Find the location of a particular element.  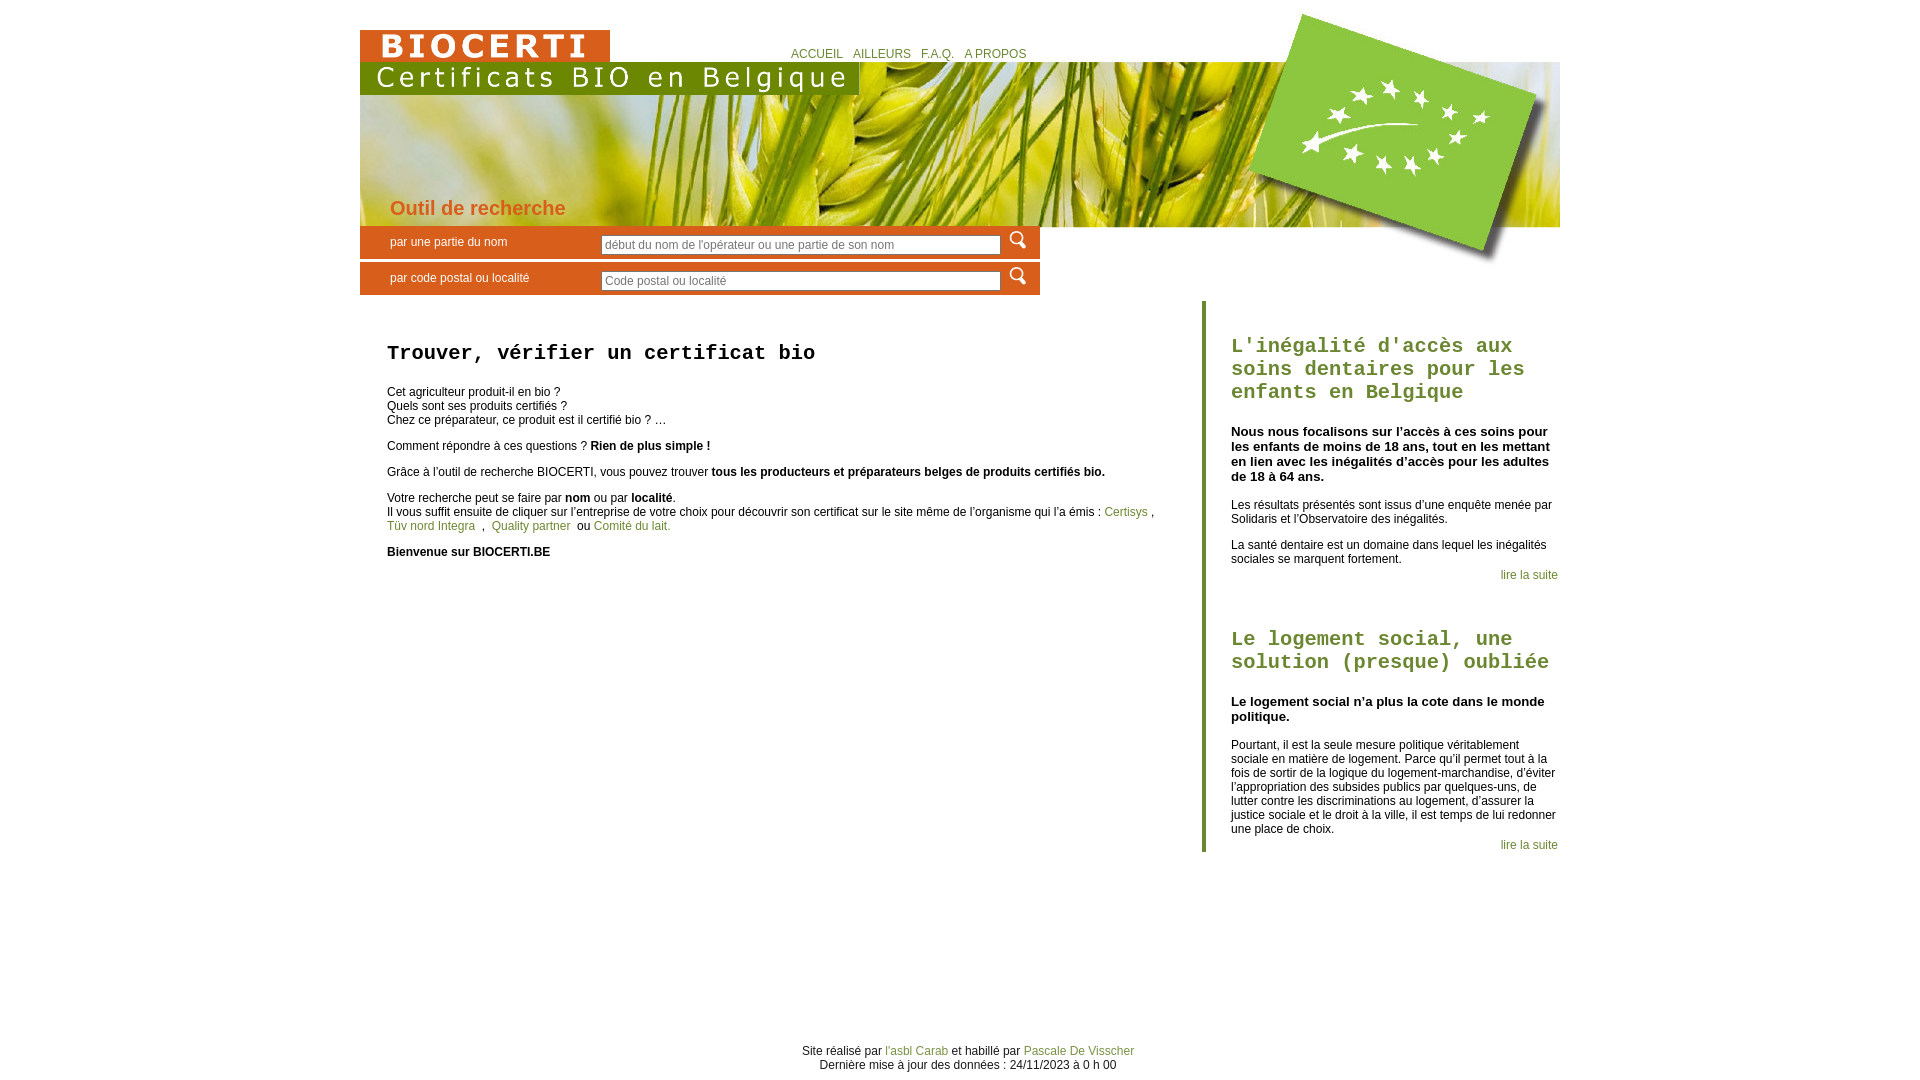

AILLEURS is located at coordinates (882, 54).